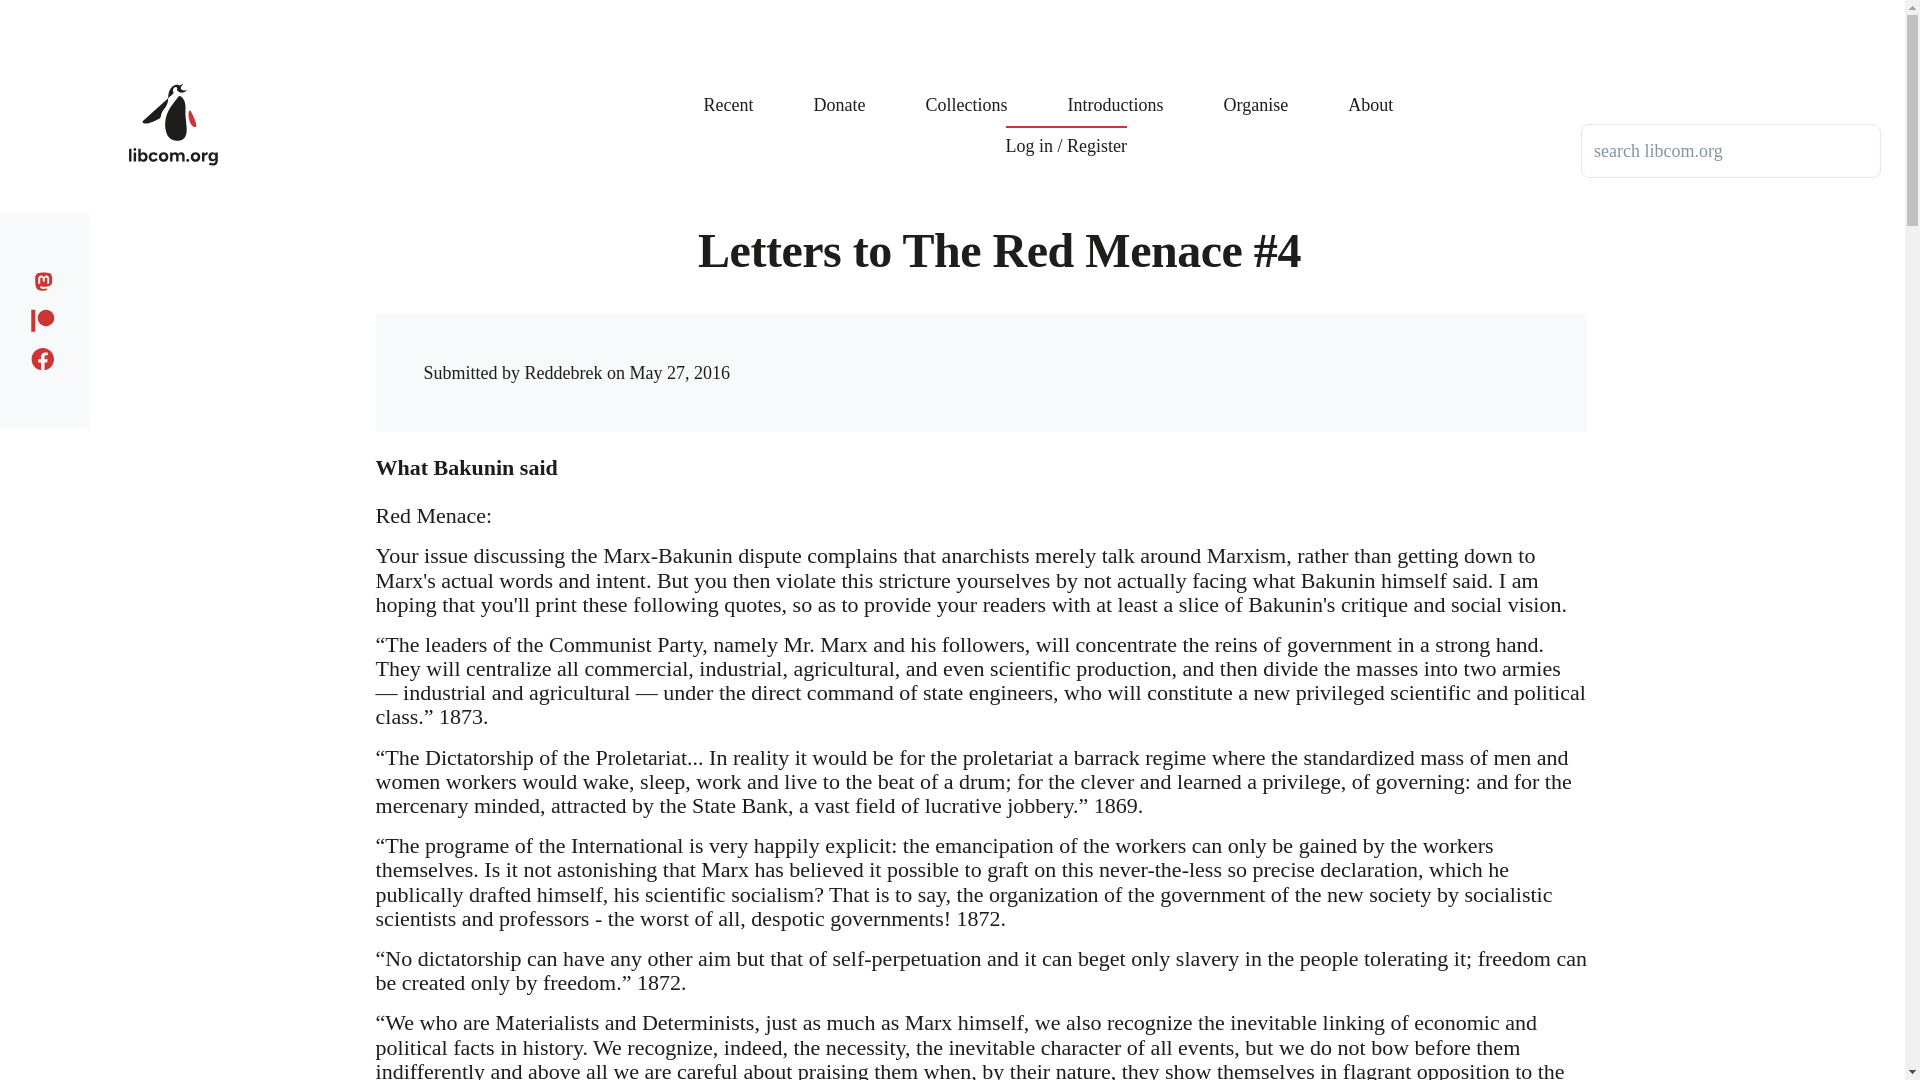 The image size is (1920, 1080). Describe the element at coordinates (785, 9) in the screenshot. I see `Skip to main content` at that location.